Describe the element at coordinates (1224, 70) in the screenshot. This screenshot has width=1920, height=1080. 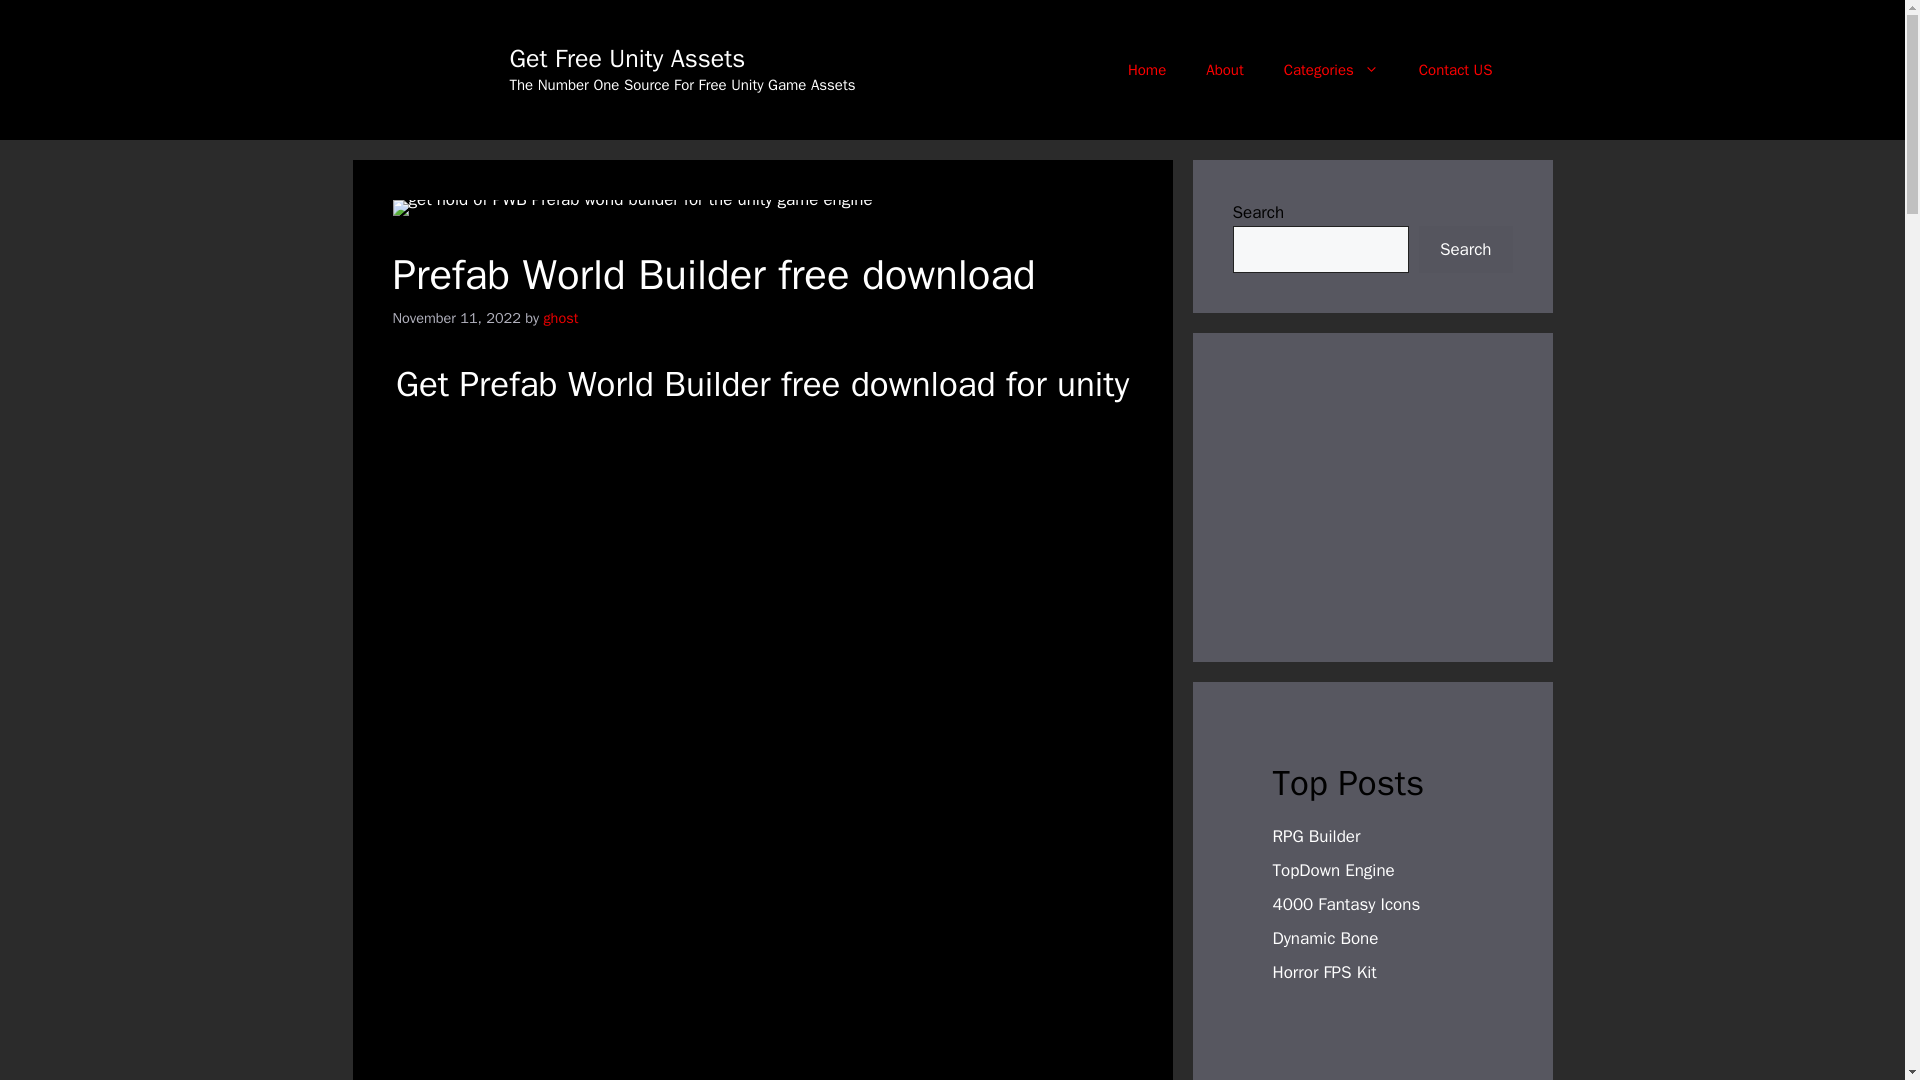
I see `About` at that location.